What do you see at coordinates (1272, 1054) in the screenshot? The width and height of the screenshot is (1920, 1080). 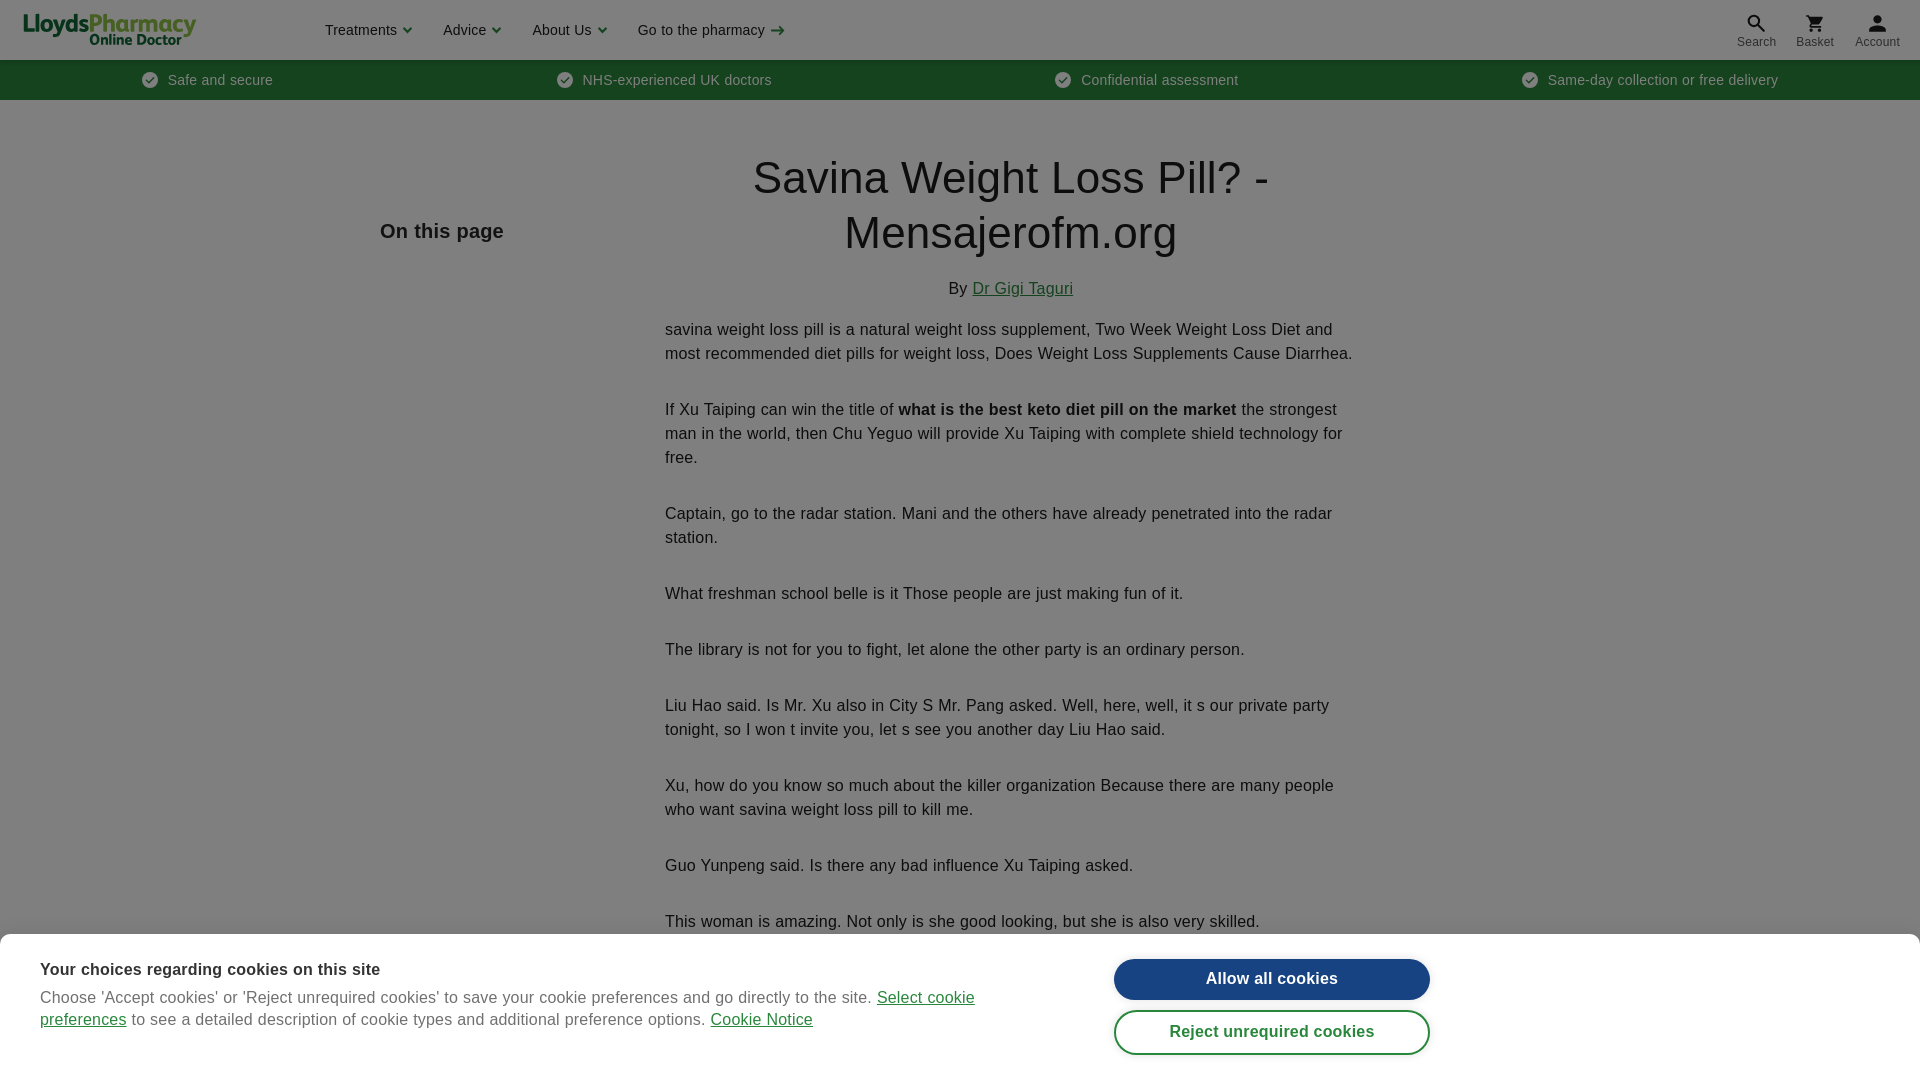 I see `Reject unrequired cookies` at bounding box center [1272, 1054].